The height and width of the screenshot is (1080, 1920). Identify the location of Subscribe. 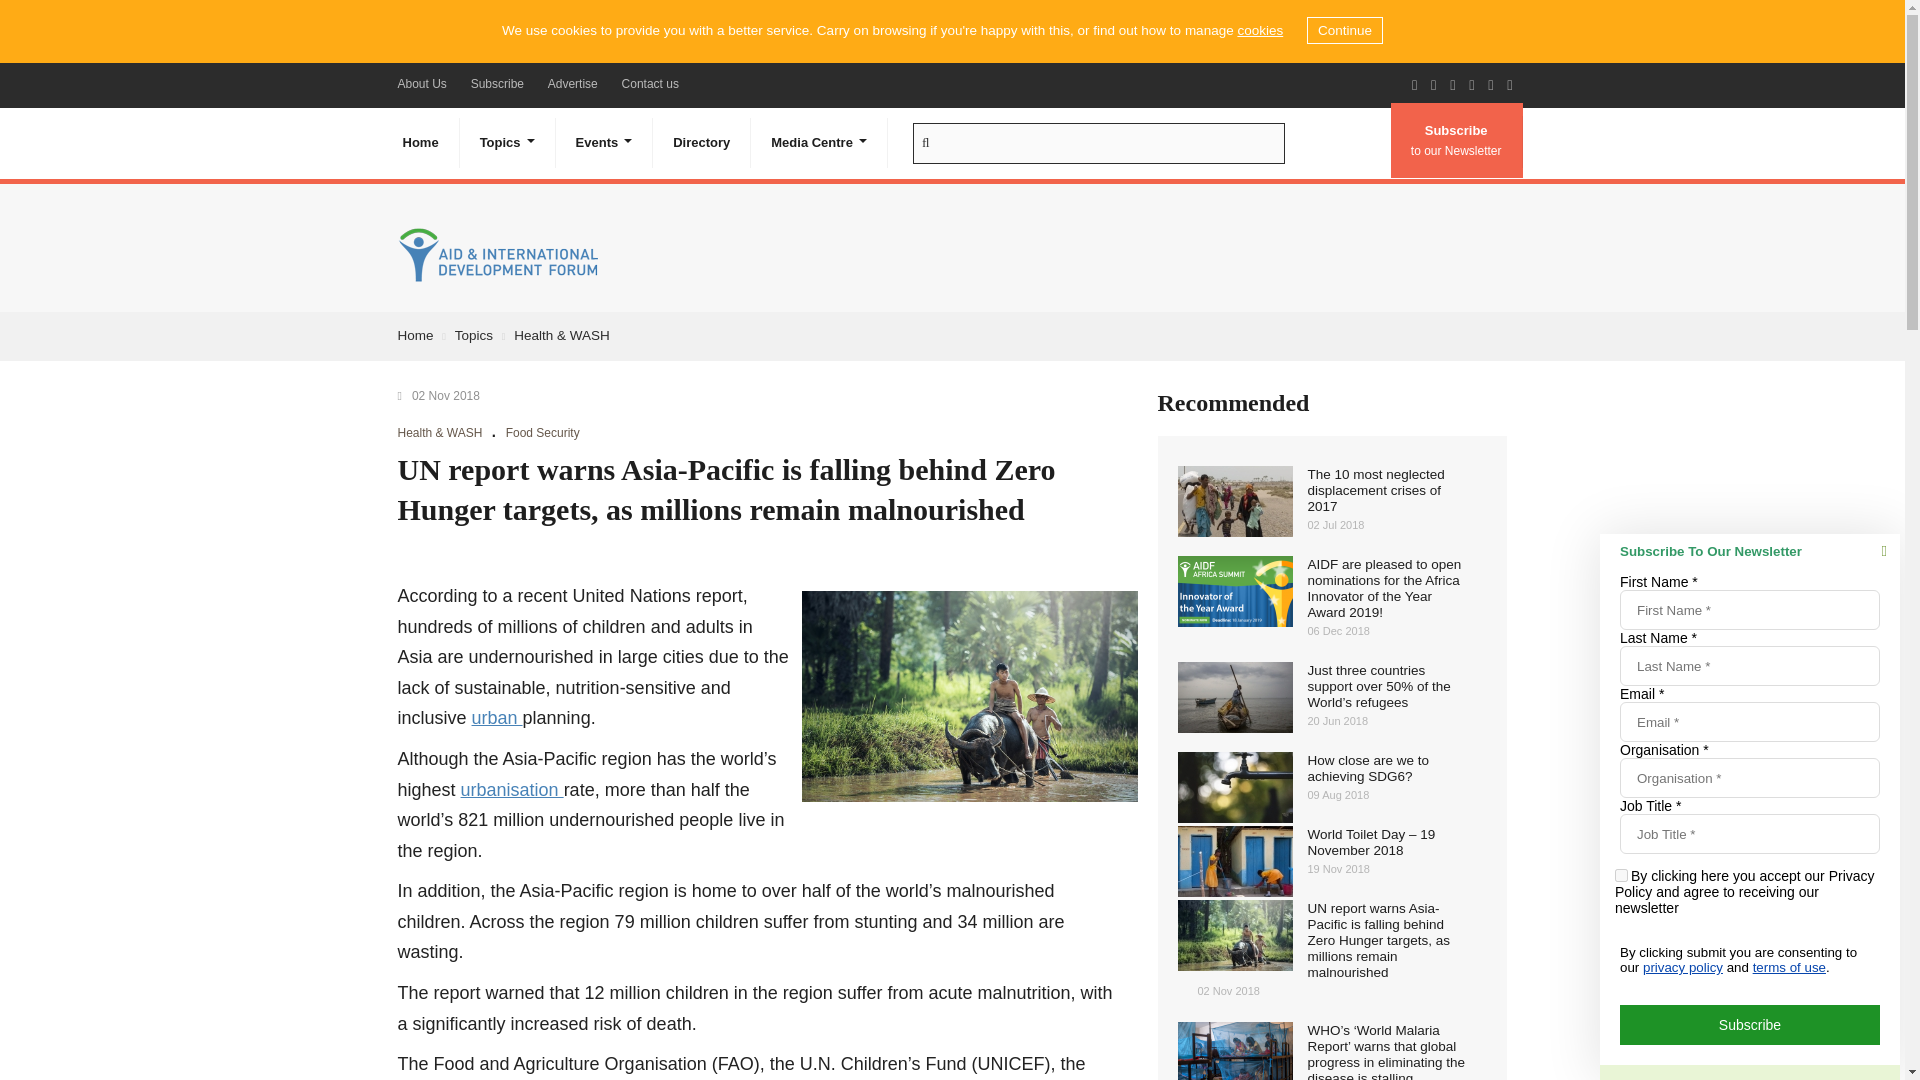
(496, 83).